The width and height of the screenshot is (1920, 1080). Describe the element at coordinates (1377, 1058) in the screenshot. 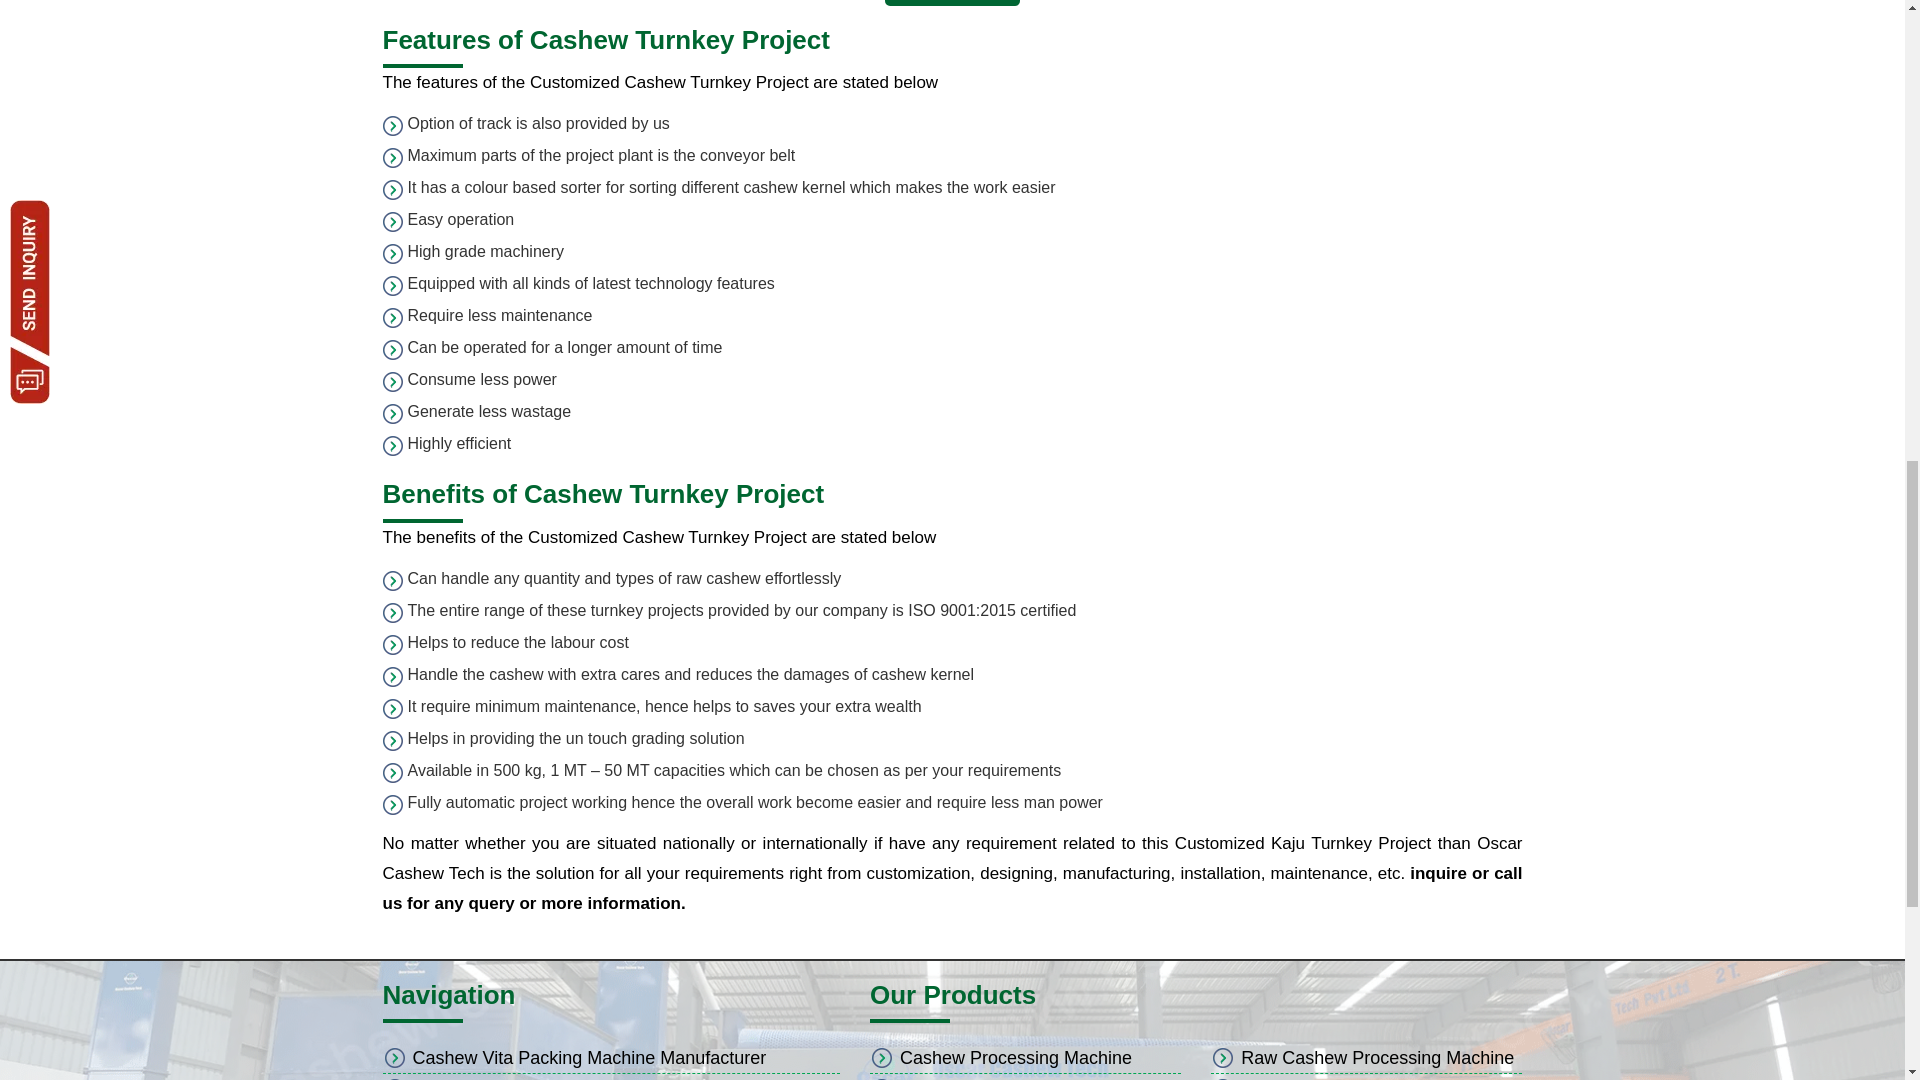

I see `Raw Cashew Processing Machine` at that location.